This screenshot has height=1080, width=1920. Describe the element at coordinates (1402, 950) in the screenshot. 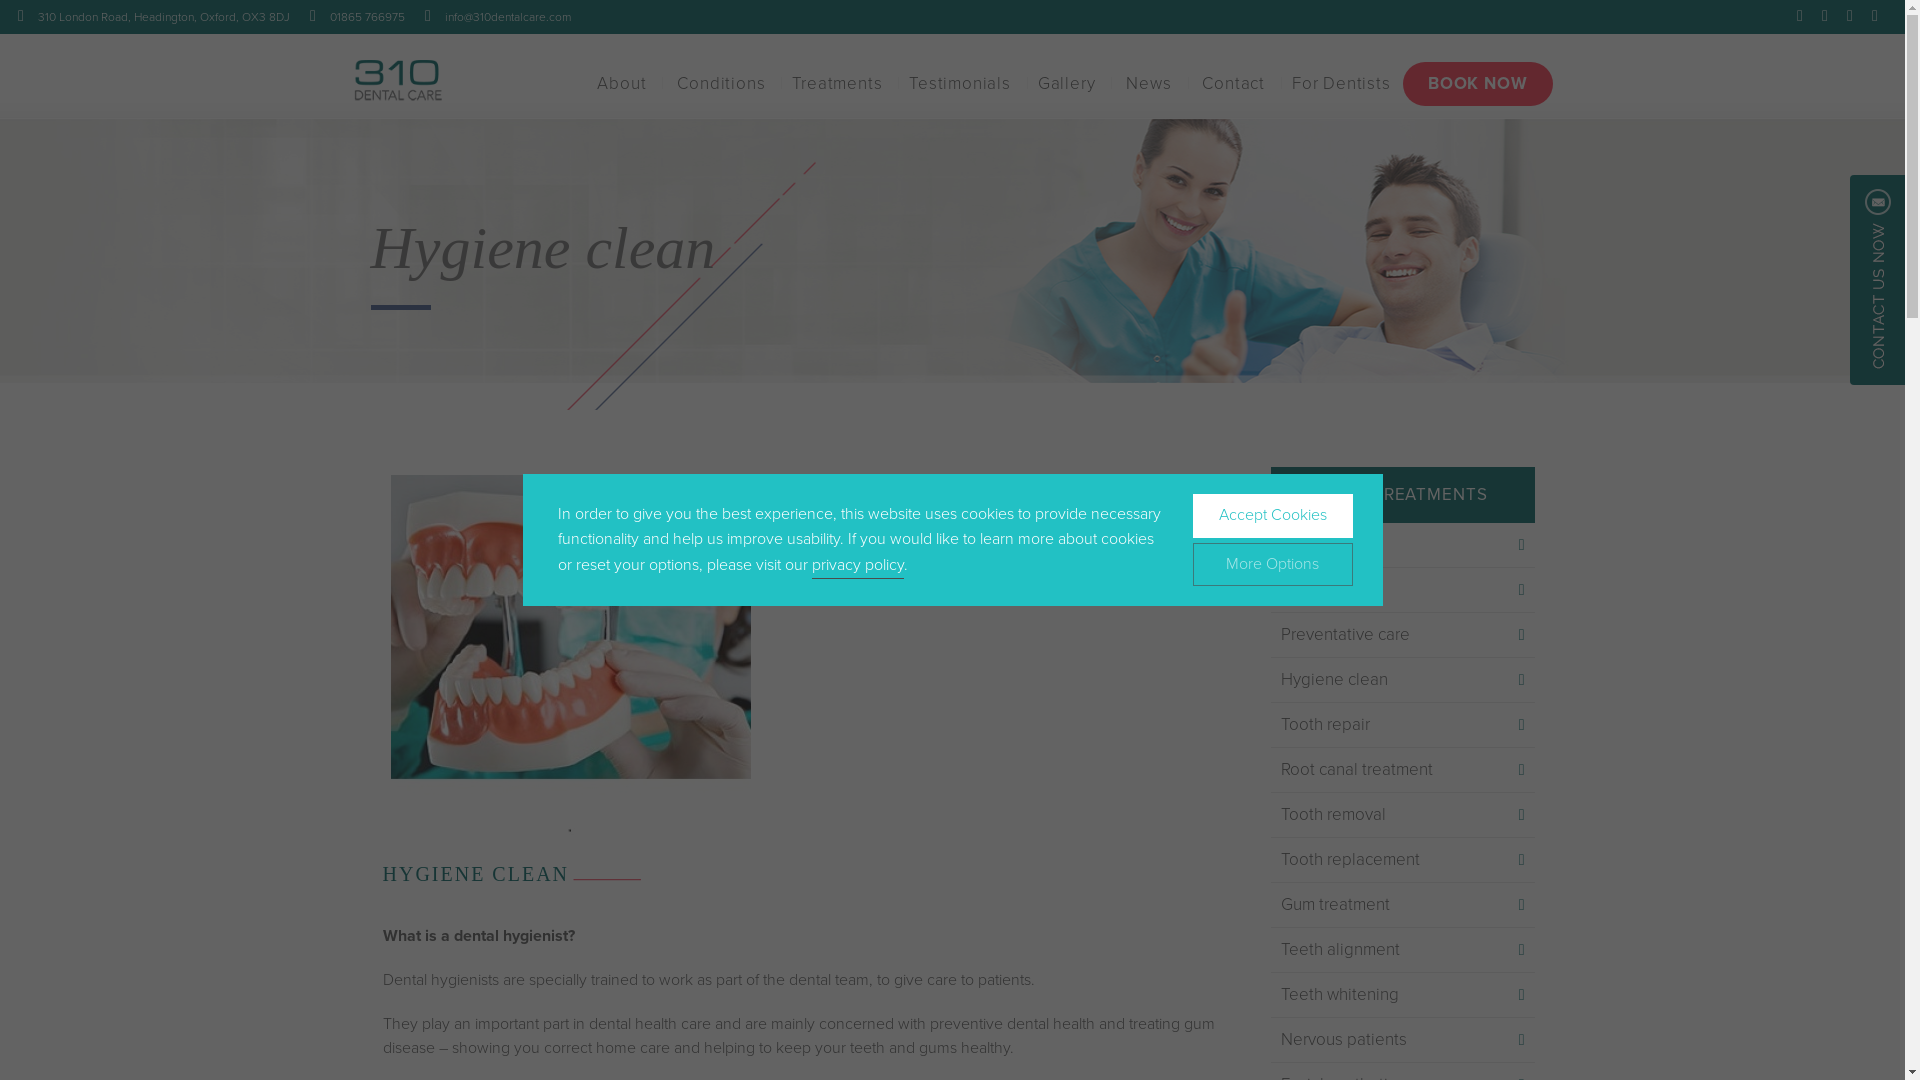

I see `Teeth alignment` at that location.